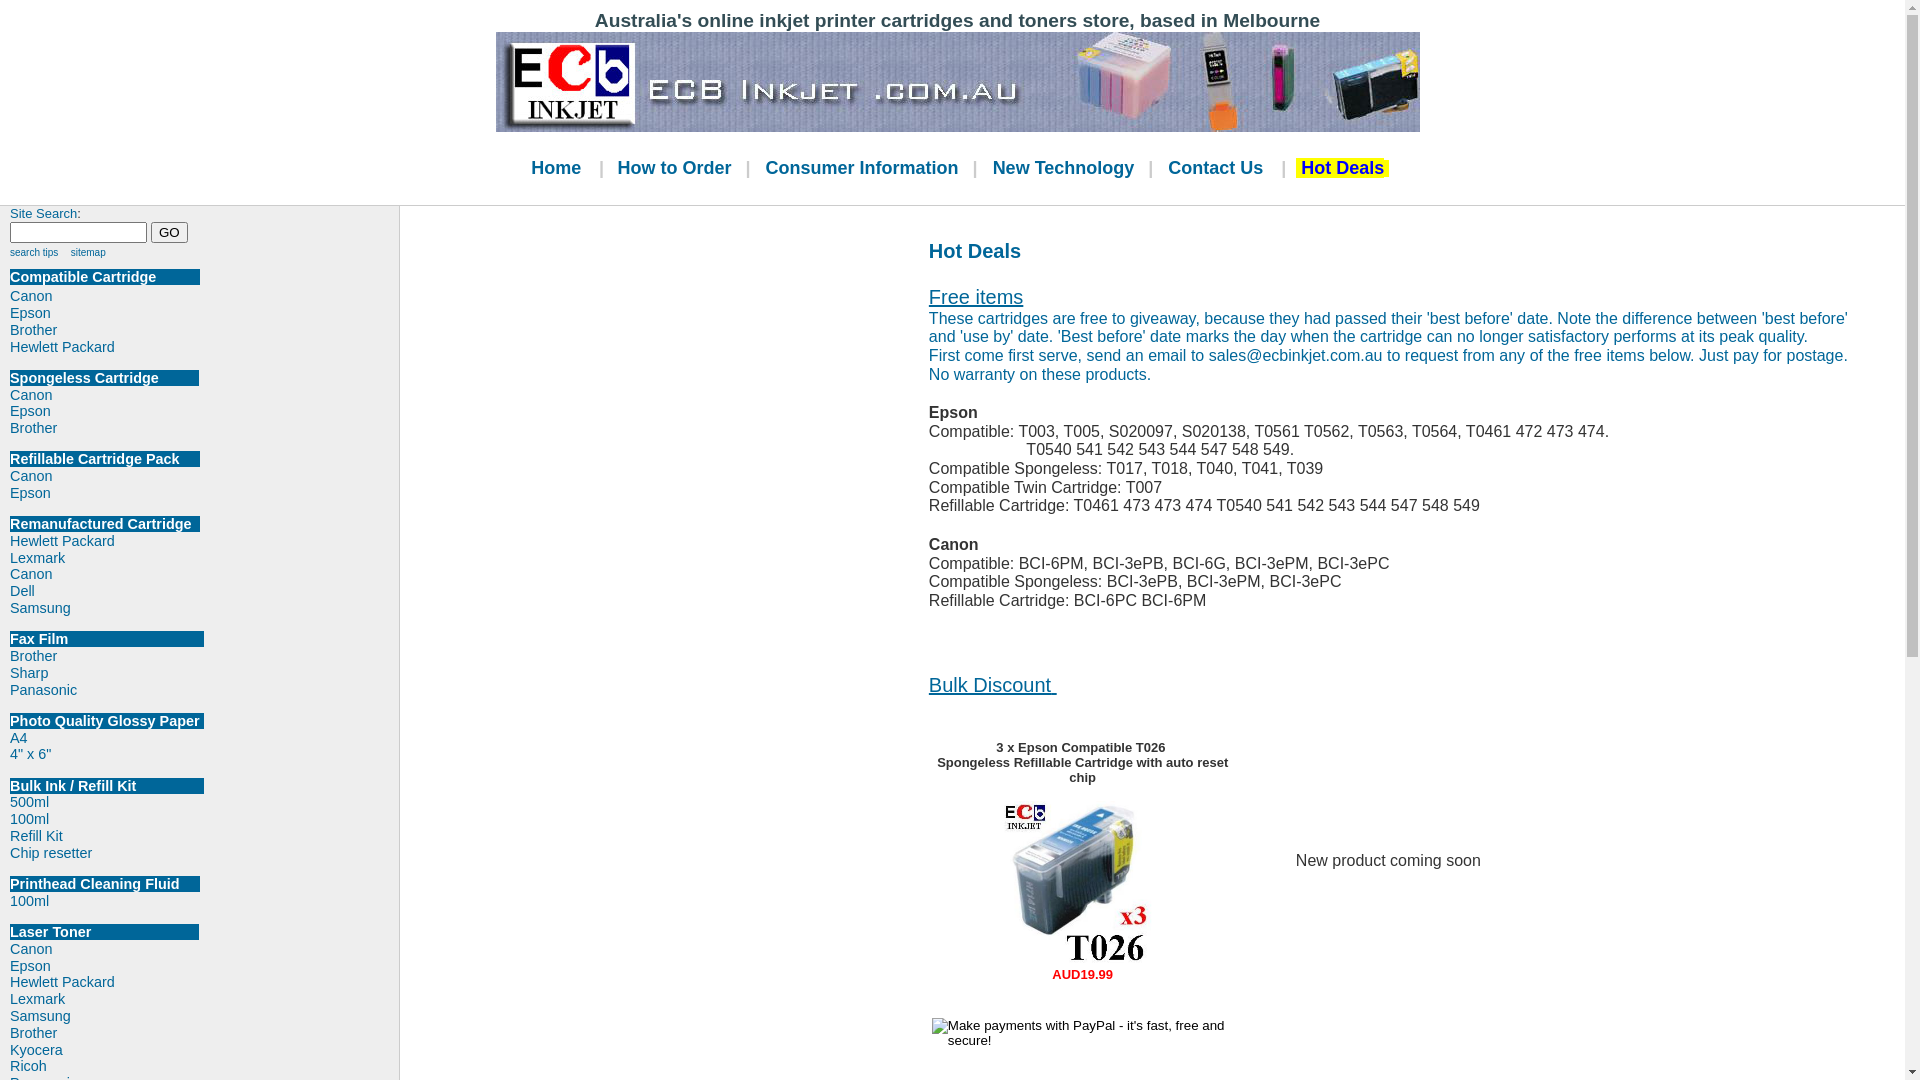 The height and width of the screenshot is (1080, 1920). I want to click on Brother, so click(34, 656).